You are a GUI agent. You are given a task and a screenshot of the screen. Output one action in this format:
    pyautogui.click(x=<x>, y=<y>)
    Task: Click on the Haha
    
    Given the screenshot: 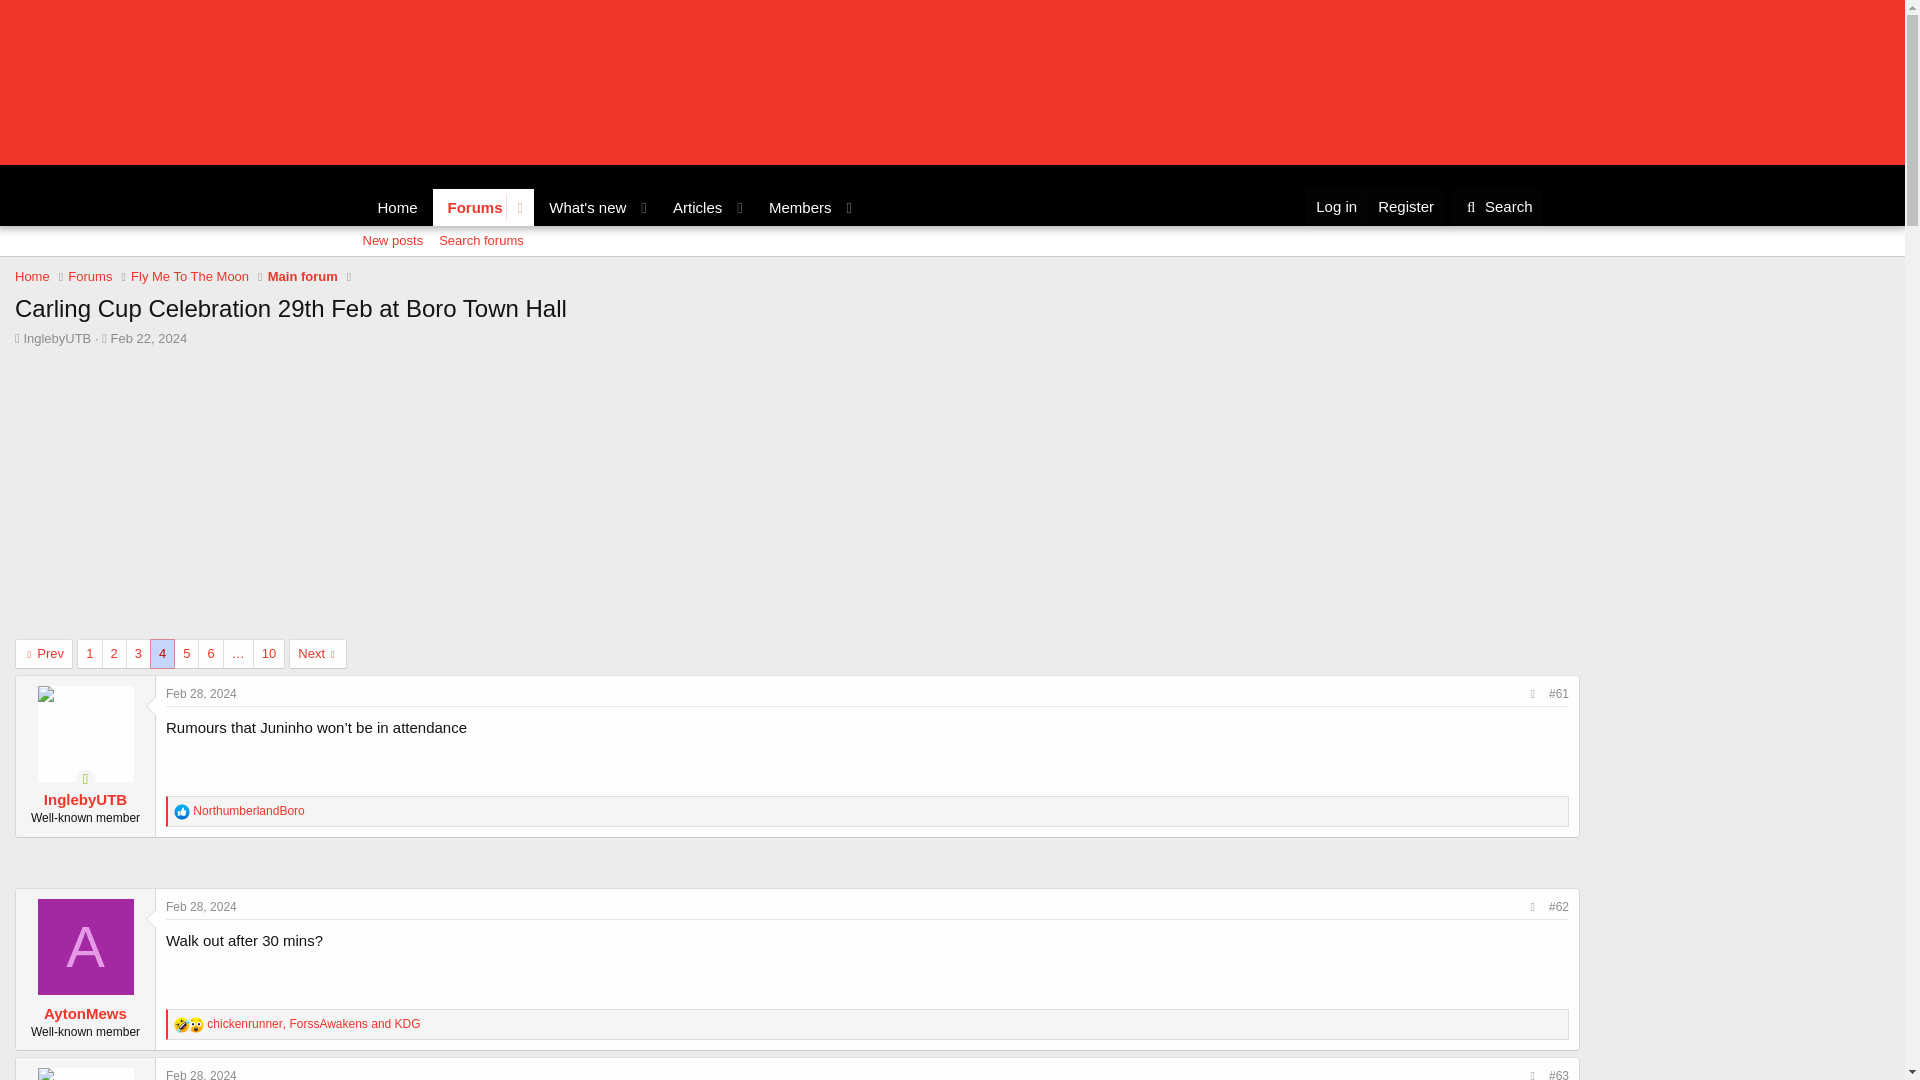 What is the action you would take?
    pyautogui.click(x=612, y=207)
    